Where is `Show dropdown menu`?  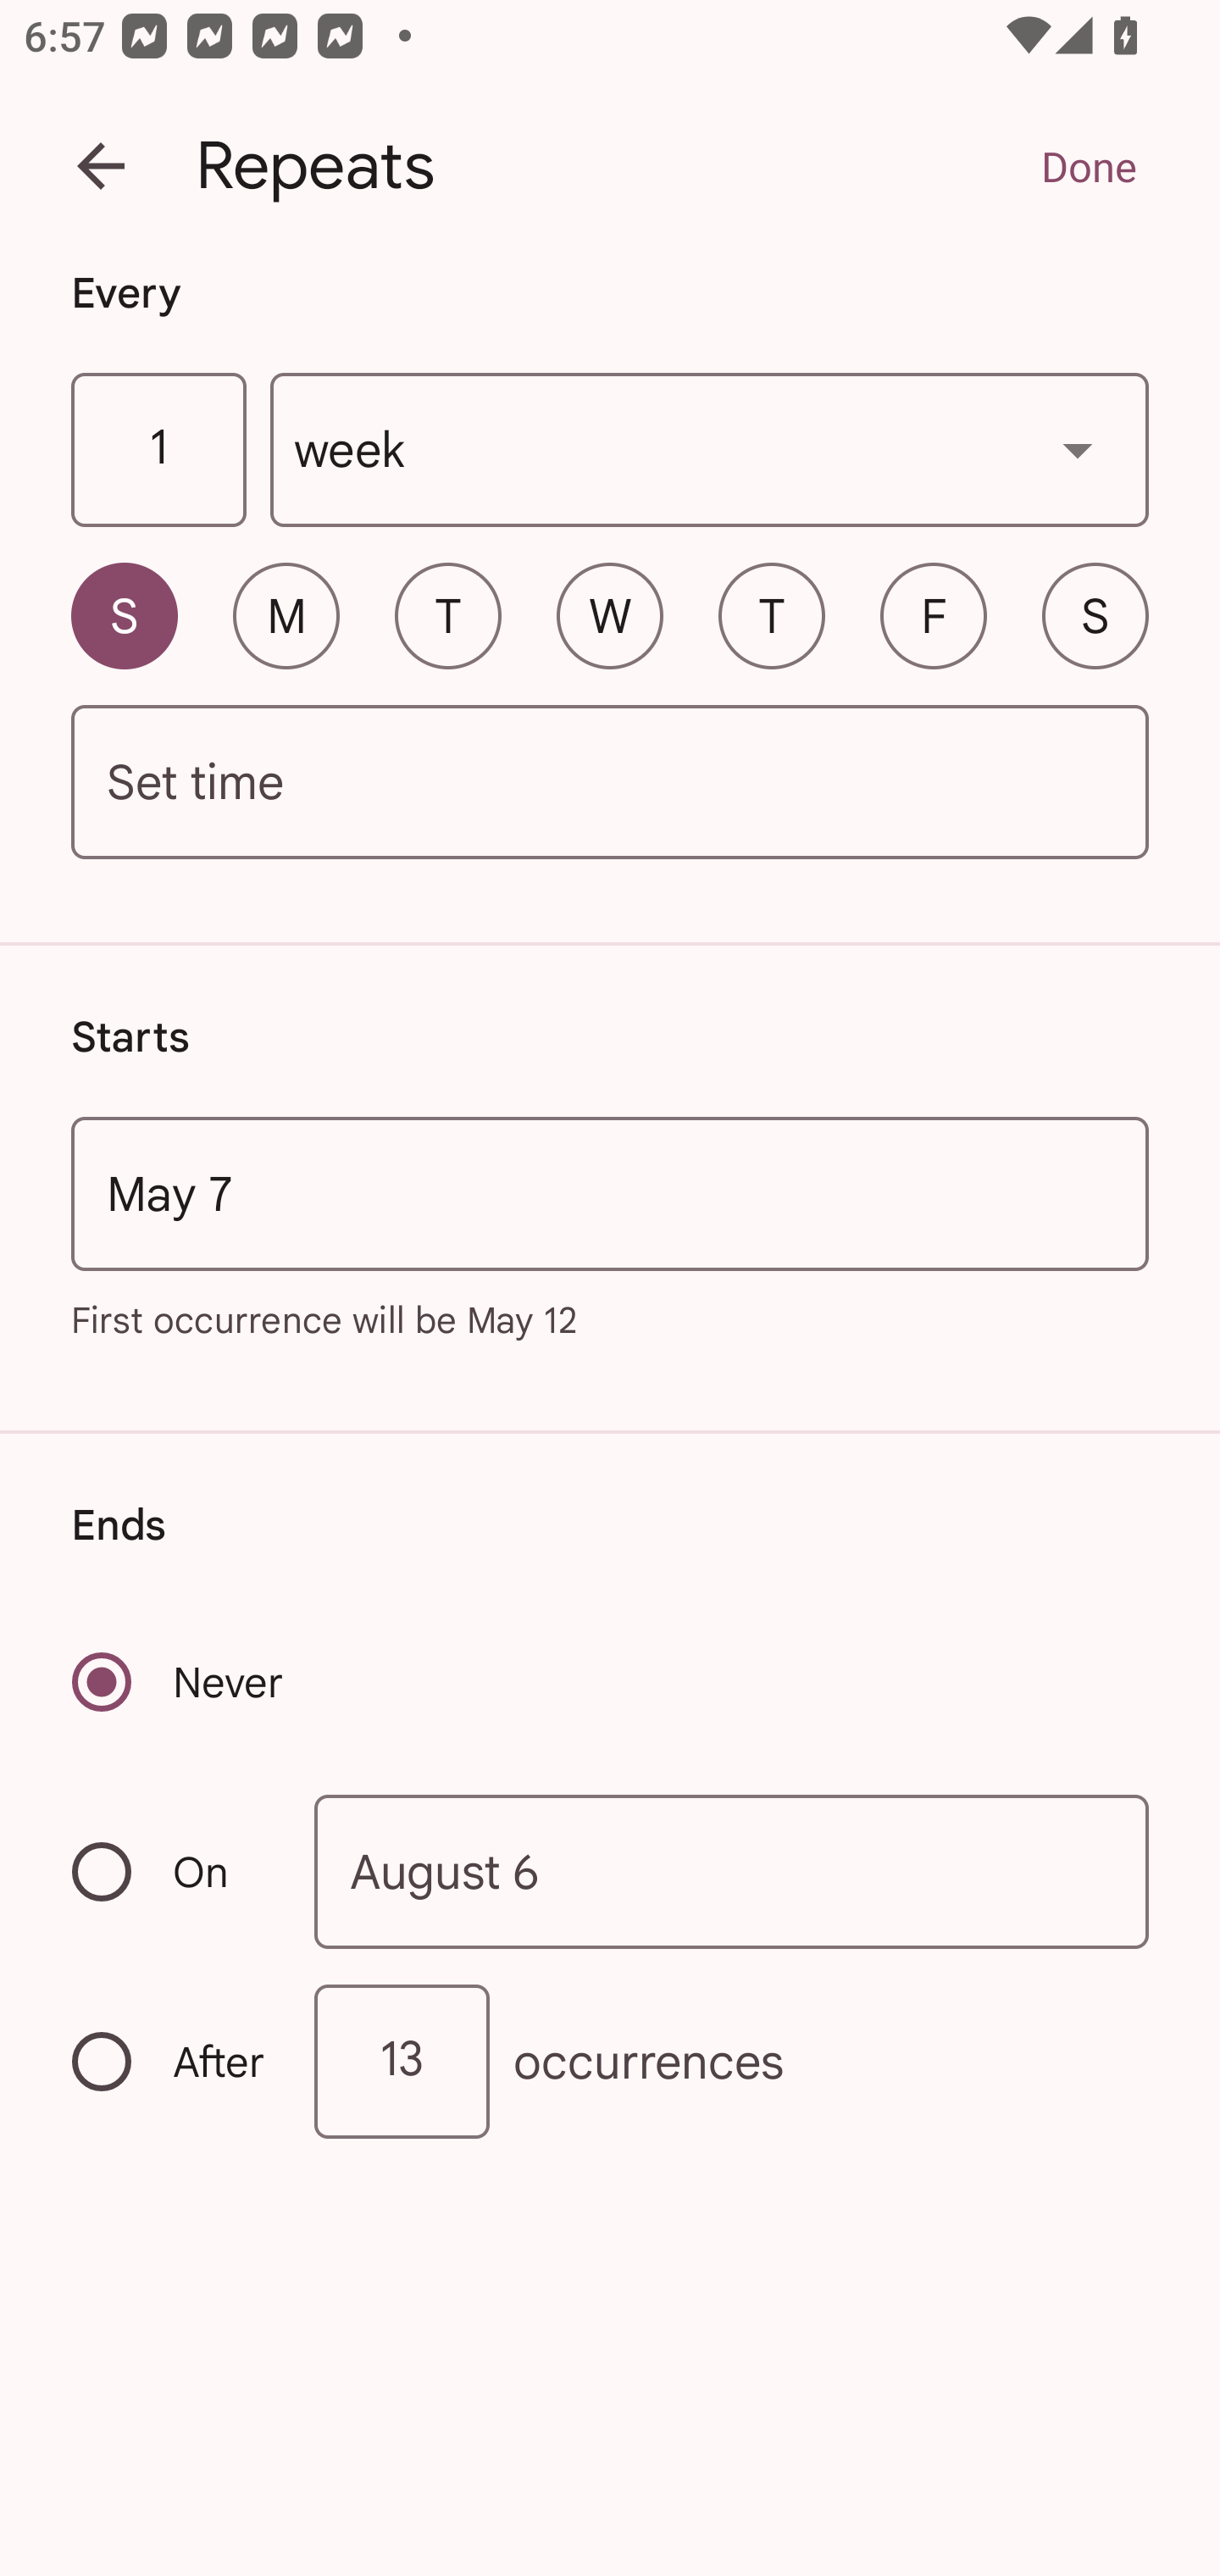 Show dropdown menu is located at coordinates (1078, 449).